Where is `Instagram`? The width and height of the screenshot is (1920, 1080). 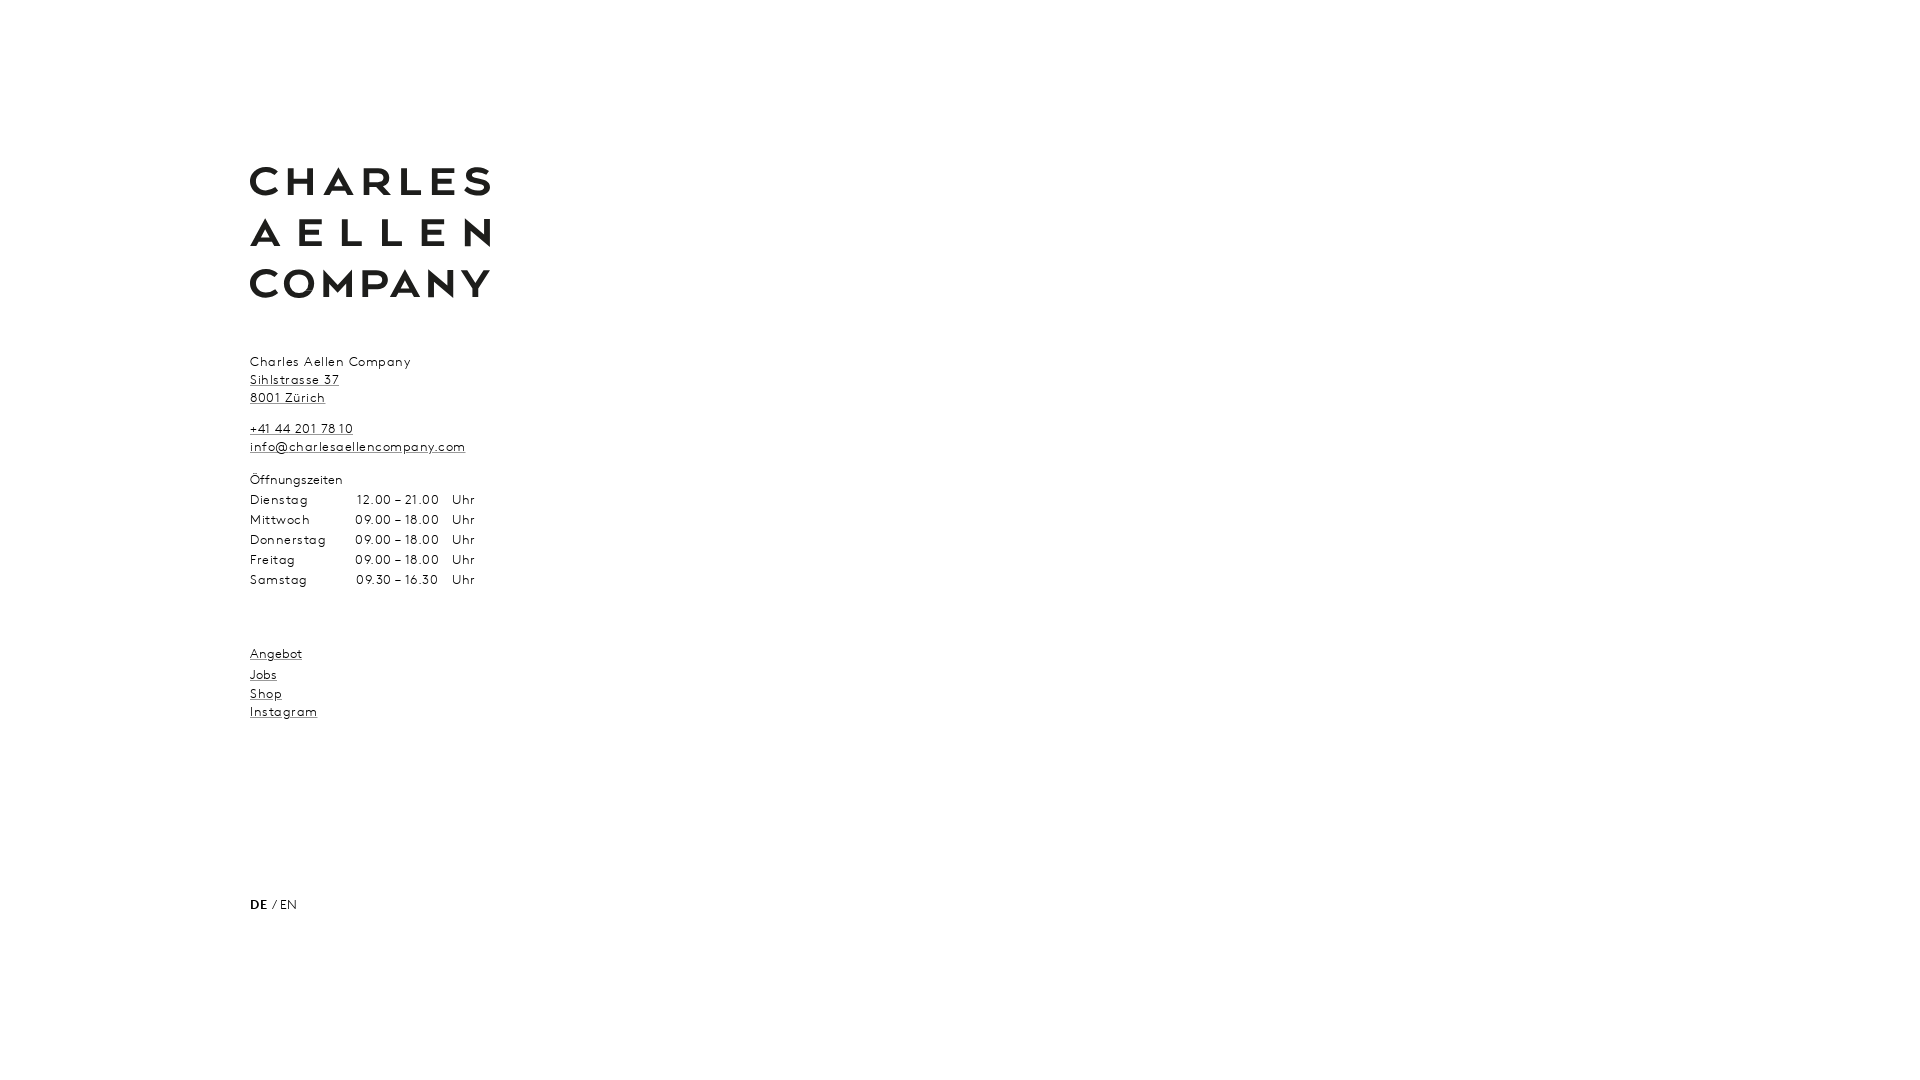 Instagram is located at coordinates (284, 711).